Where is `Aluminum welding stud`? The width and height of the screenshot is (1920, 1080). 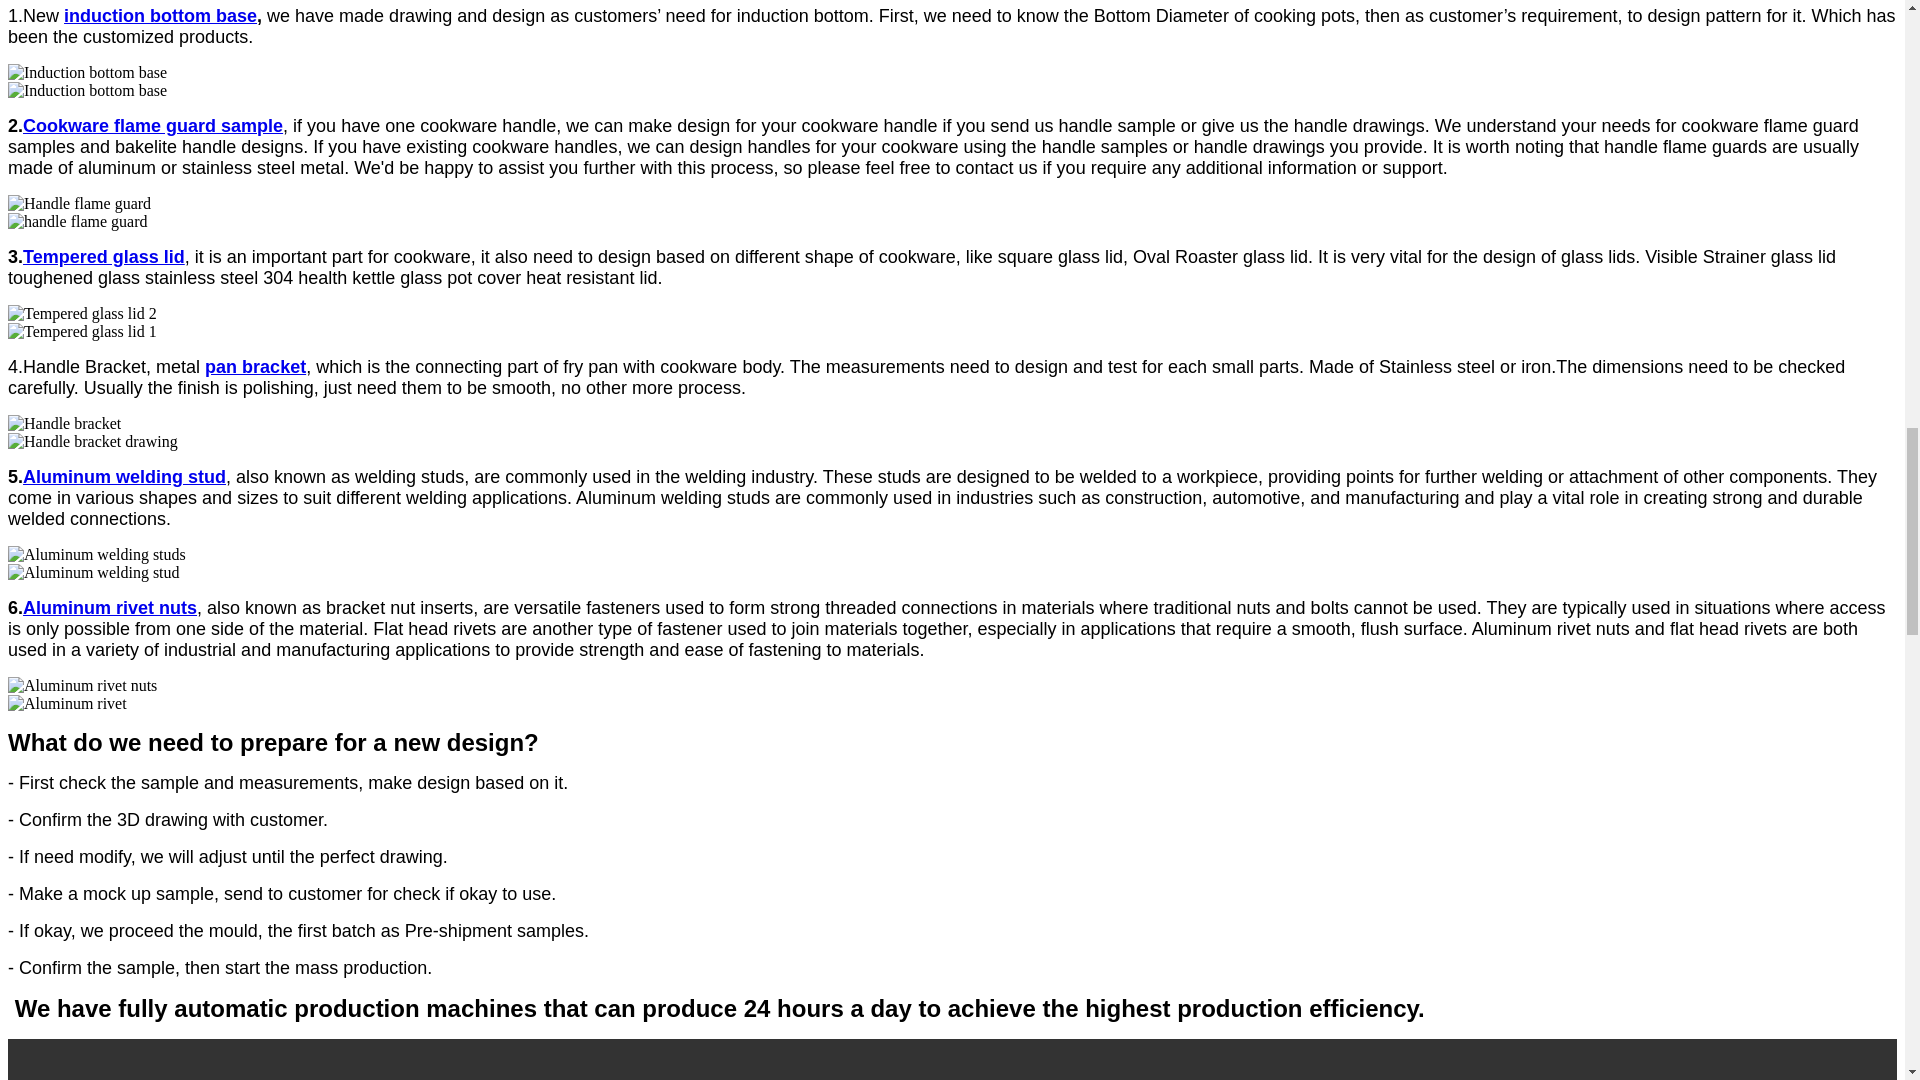 Aluminum welding stud is located at coordinates (124, 476).